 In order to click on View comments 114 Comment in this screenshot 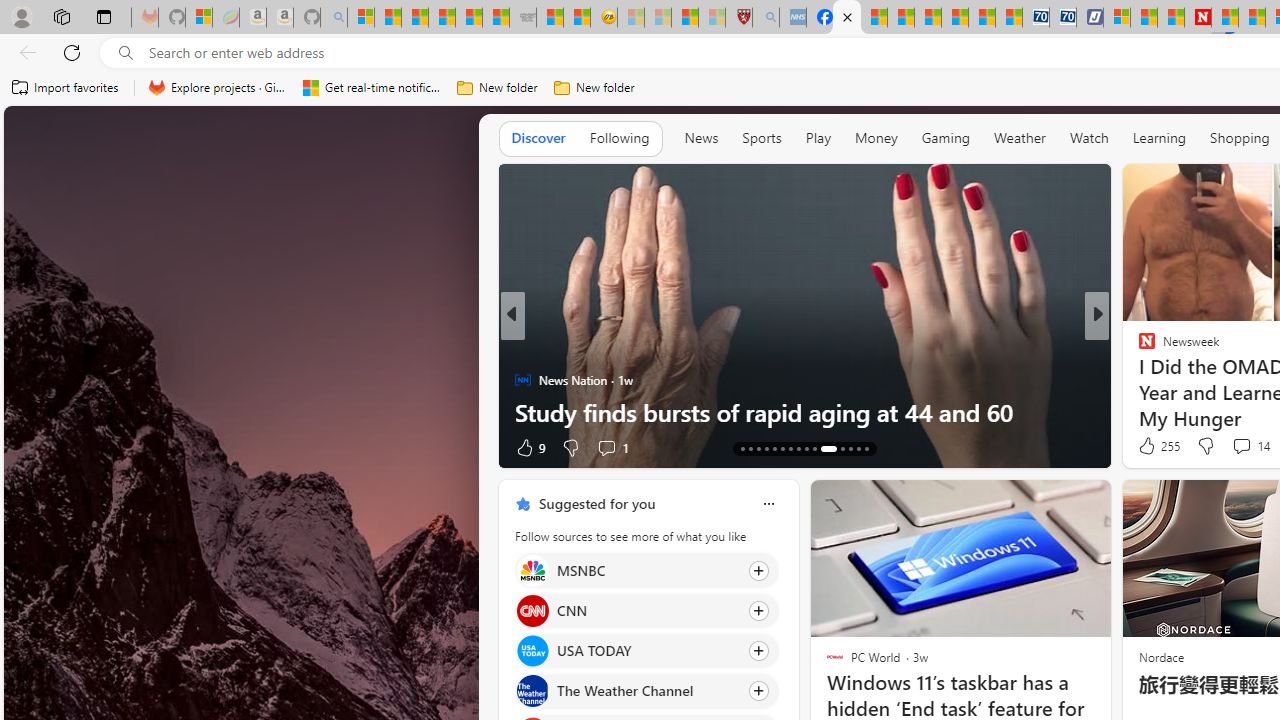, I will do `click(1248, 447)`.